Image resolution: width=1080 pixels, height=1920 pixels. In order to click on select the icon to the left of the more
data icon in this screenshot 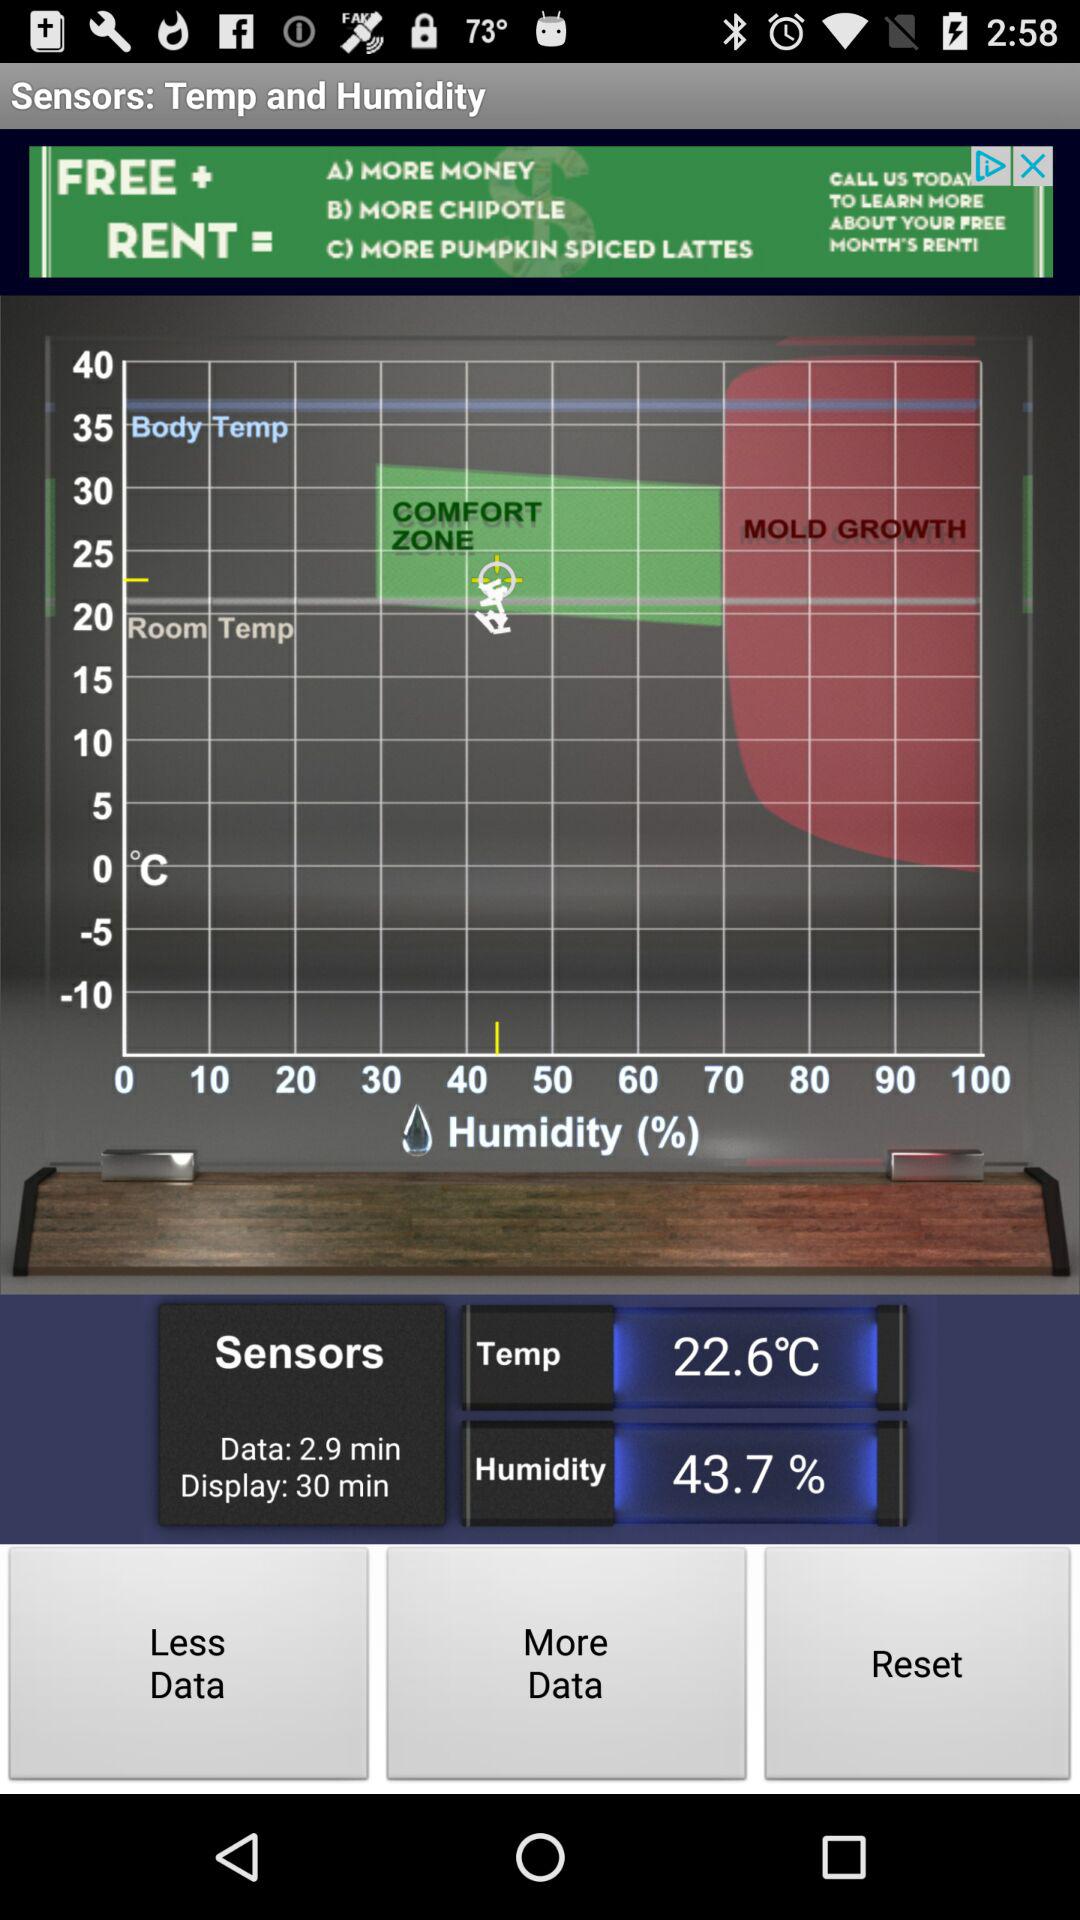, I will do `click(188, 1668)`.